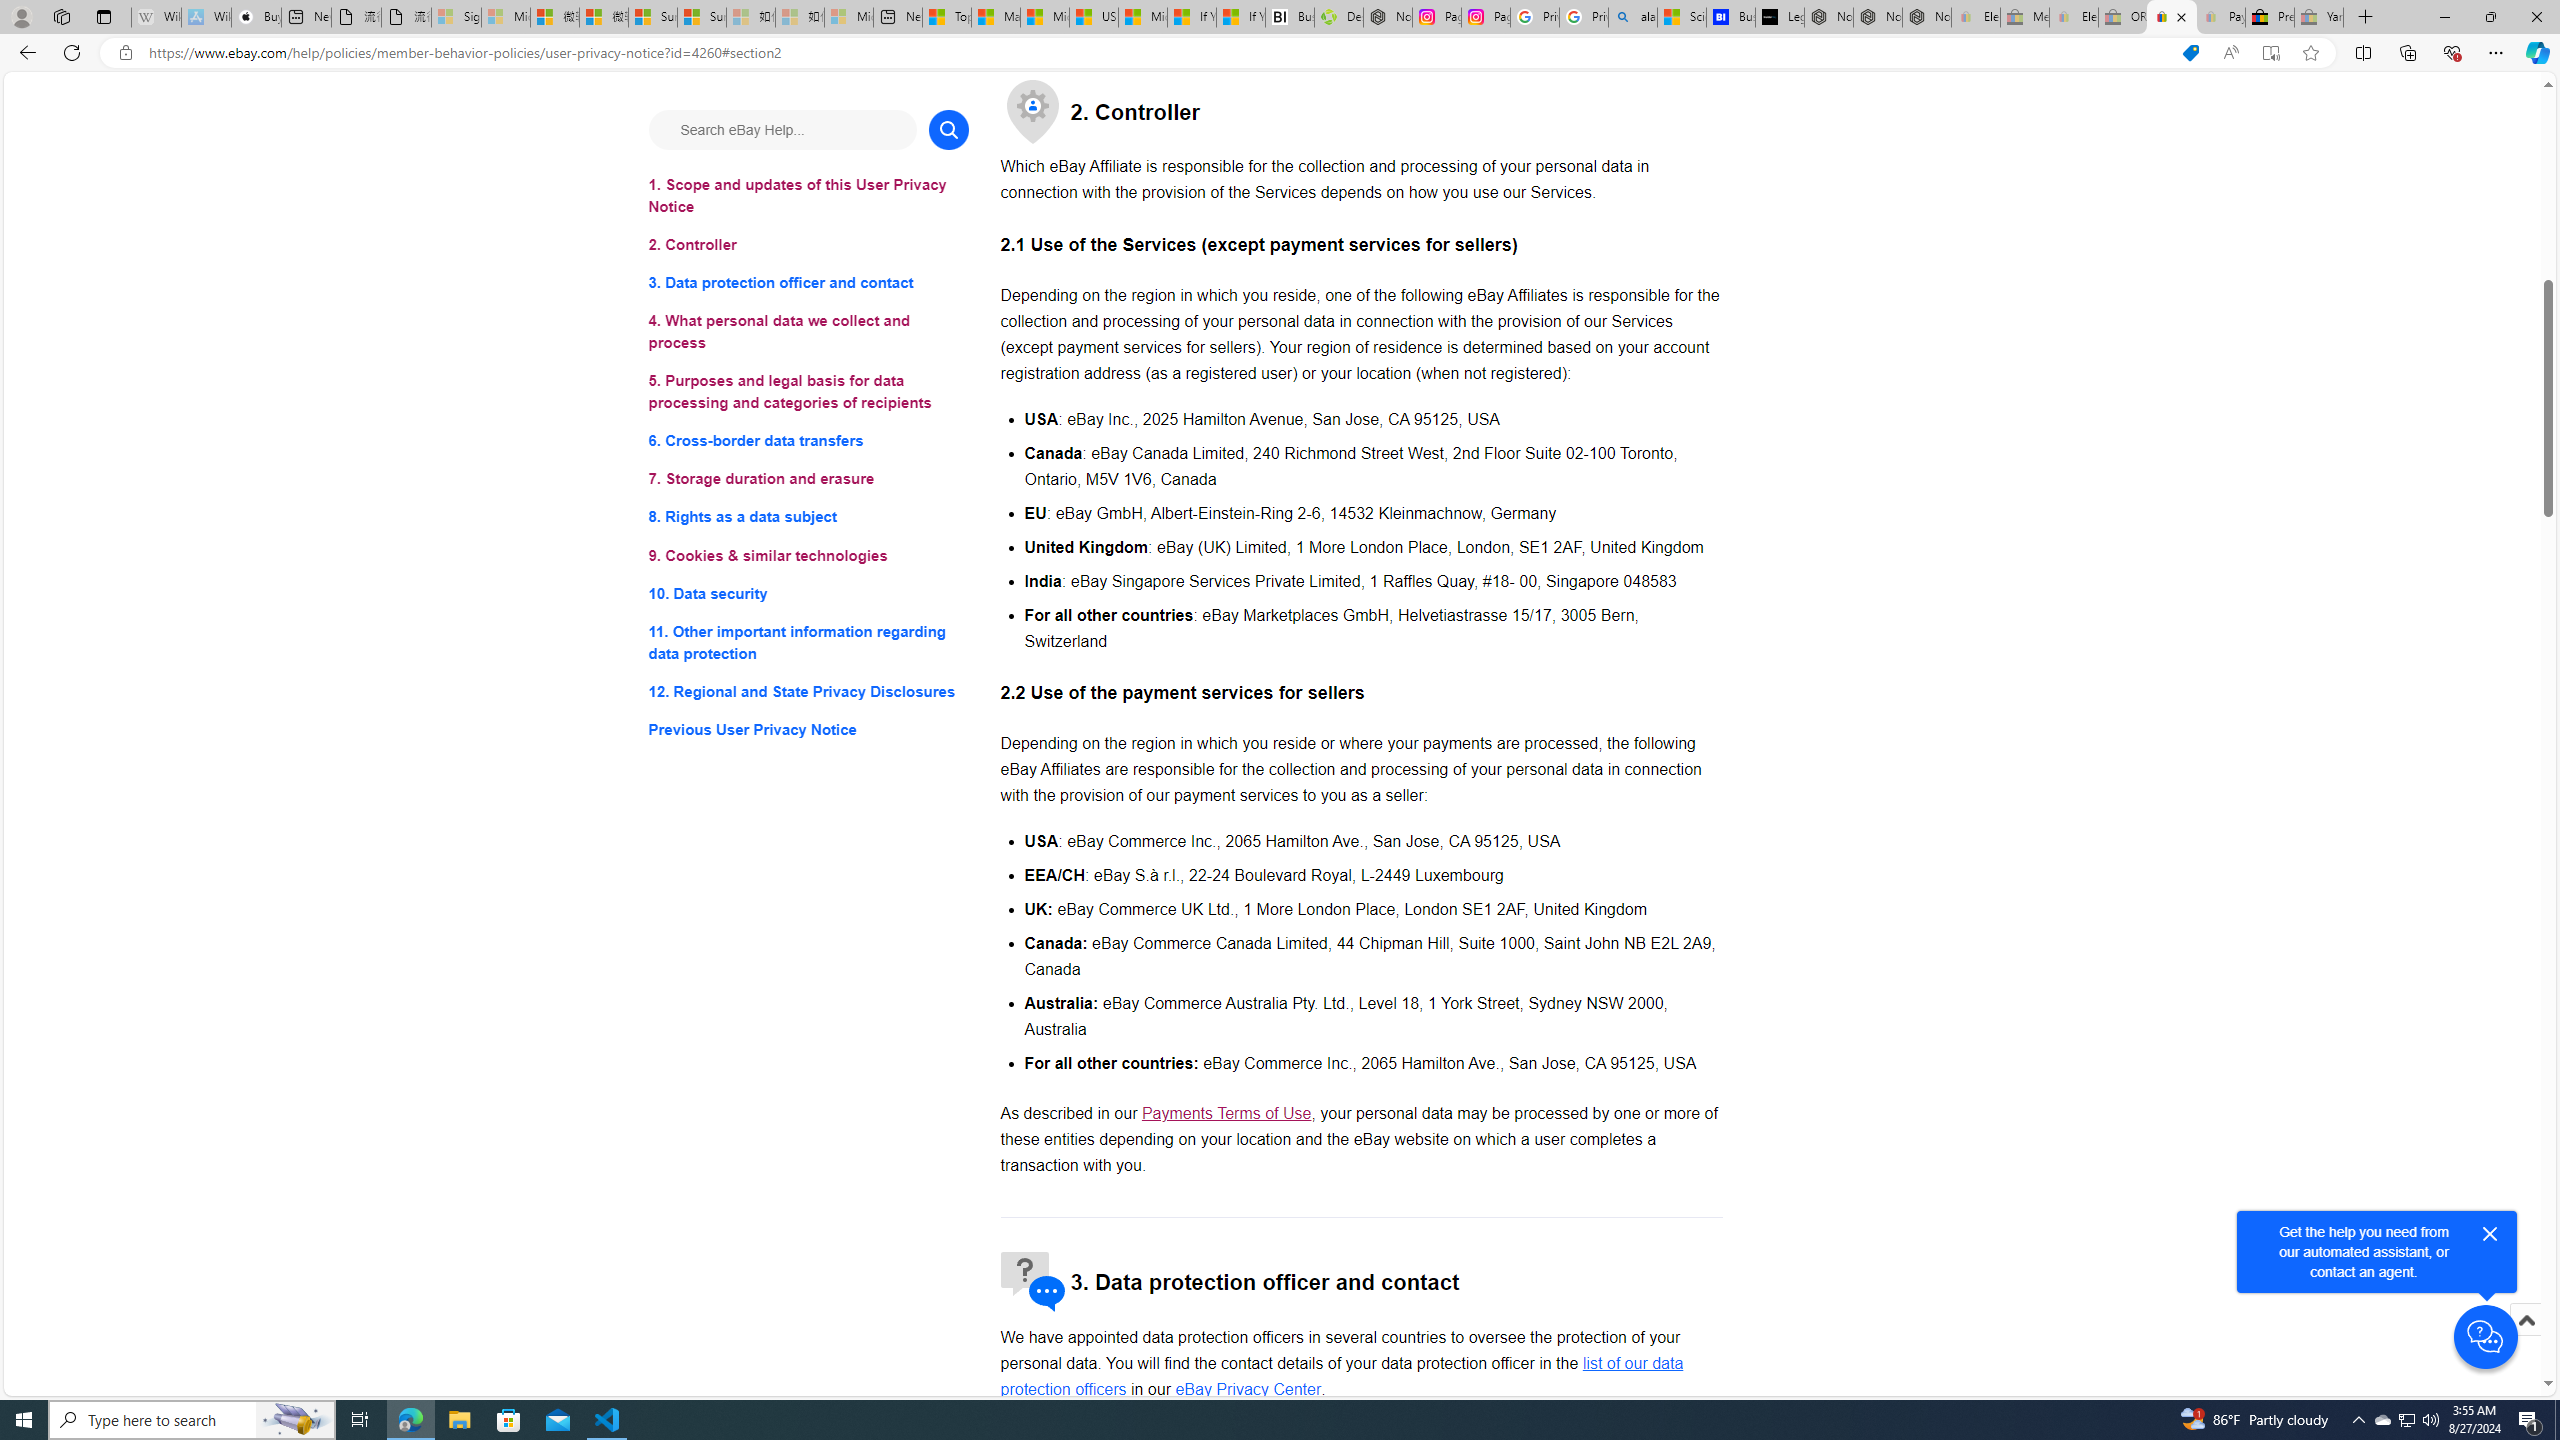 The width and height of the screenshot is (2560, 1440). Describe the element at coordinates (2525, 1320) in the screenshot. I see `Scroll to top` at that location.